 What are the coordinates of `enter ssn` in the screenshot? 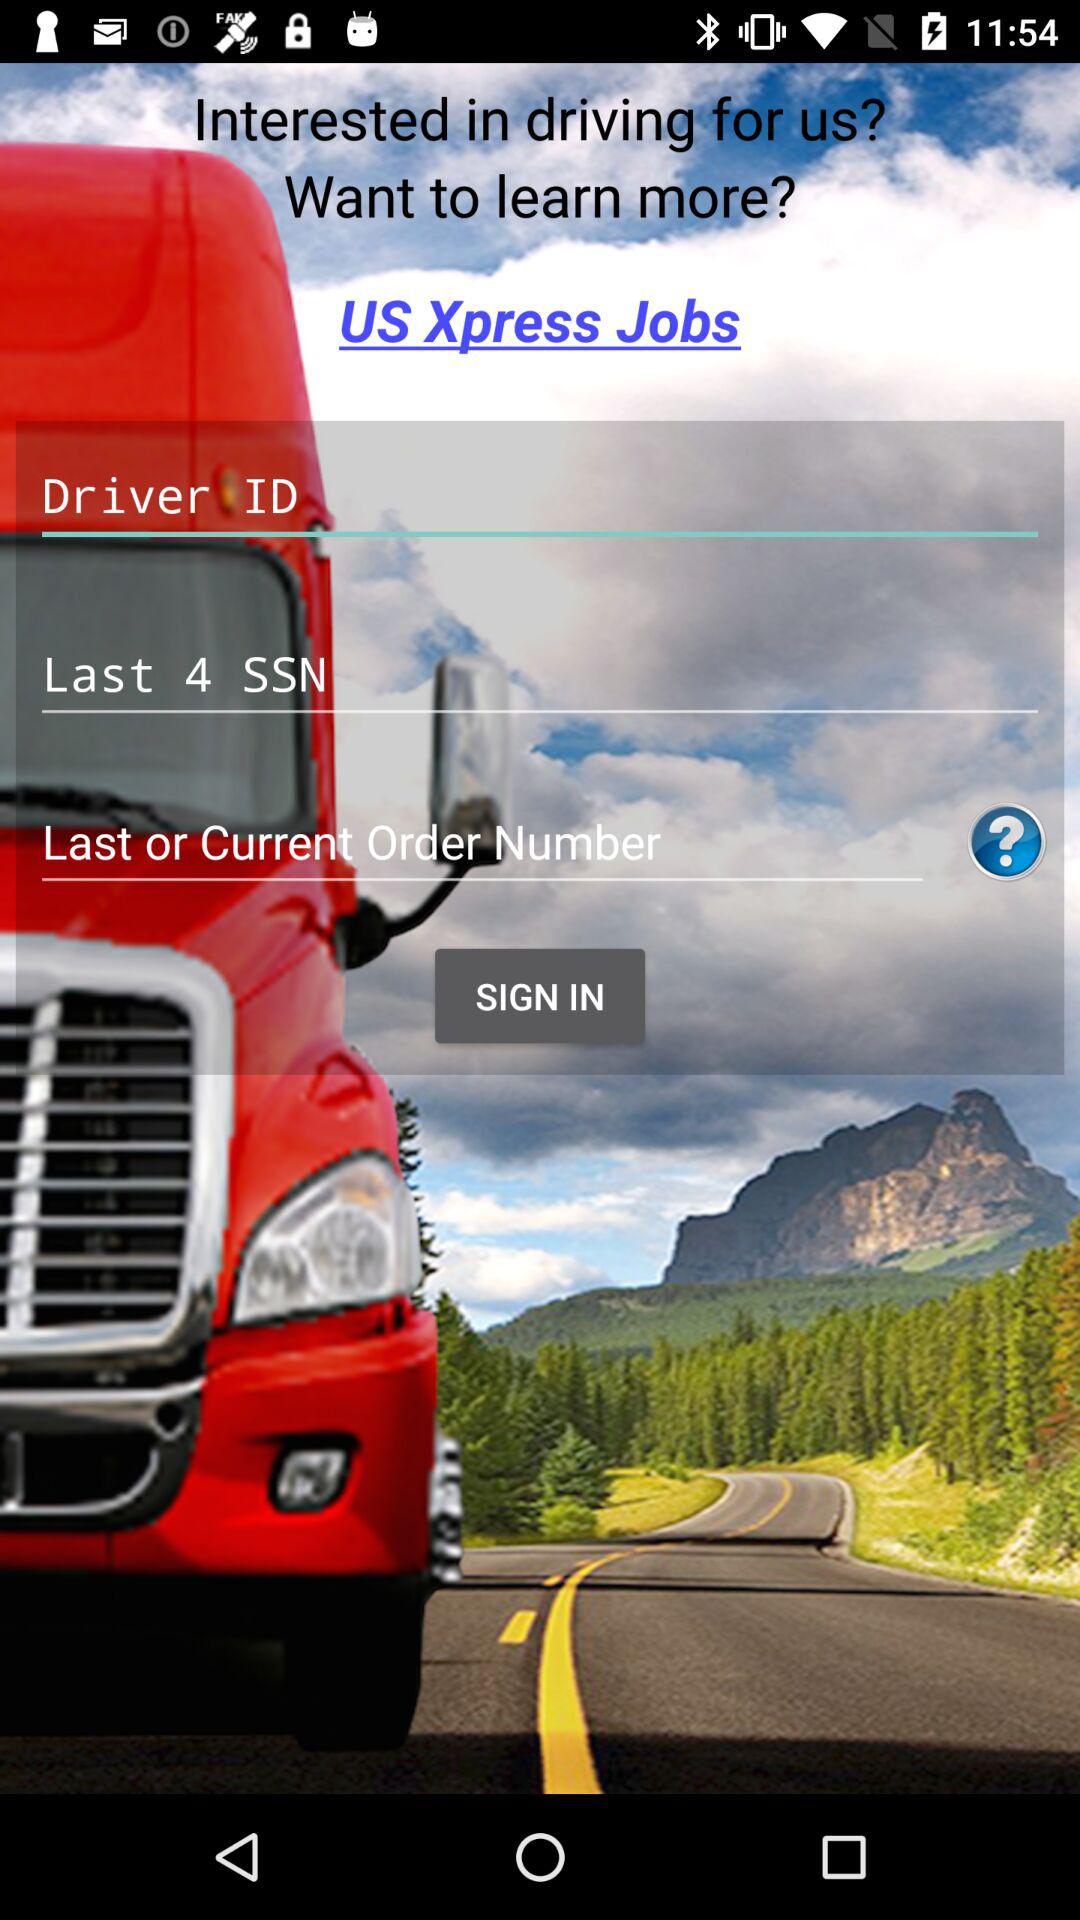 It's located at (540, 674).